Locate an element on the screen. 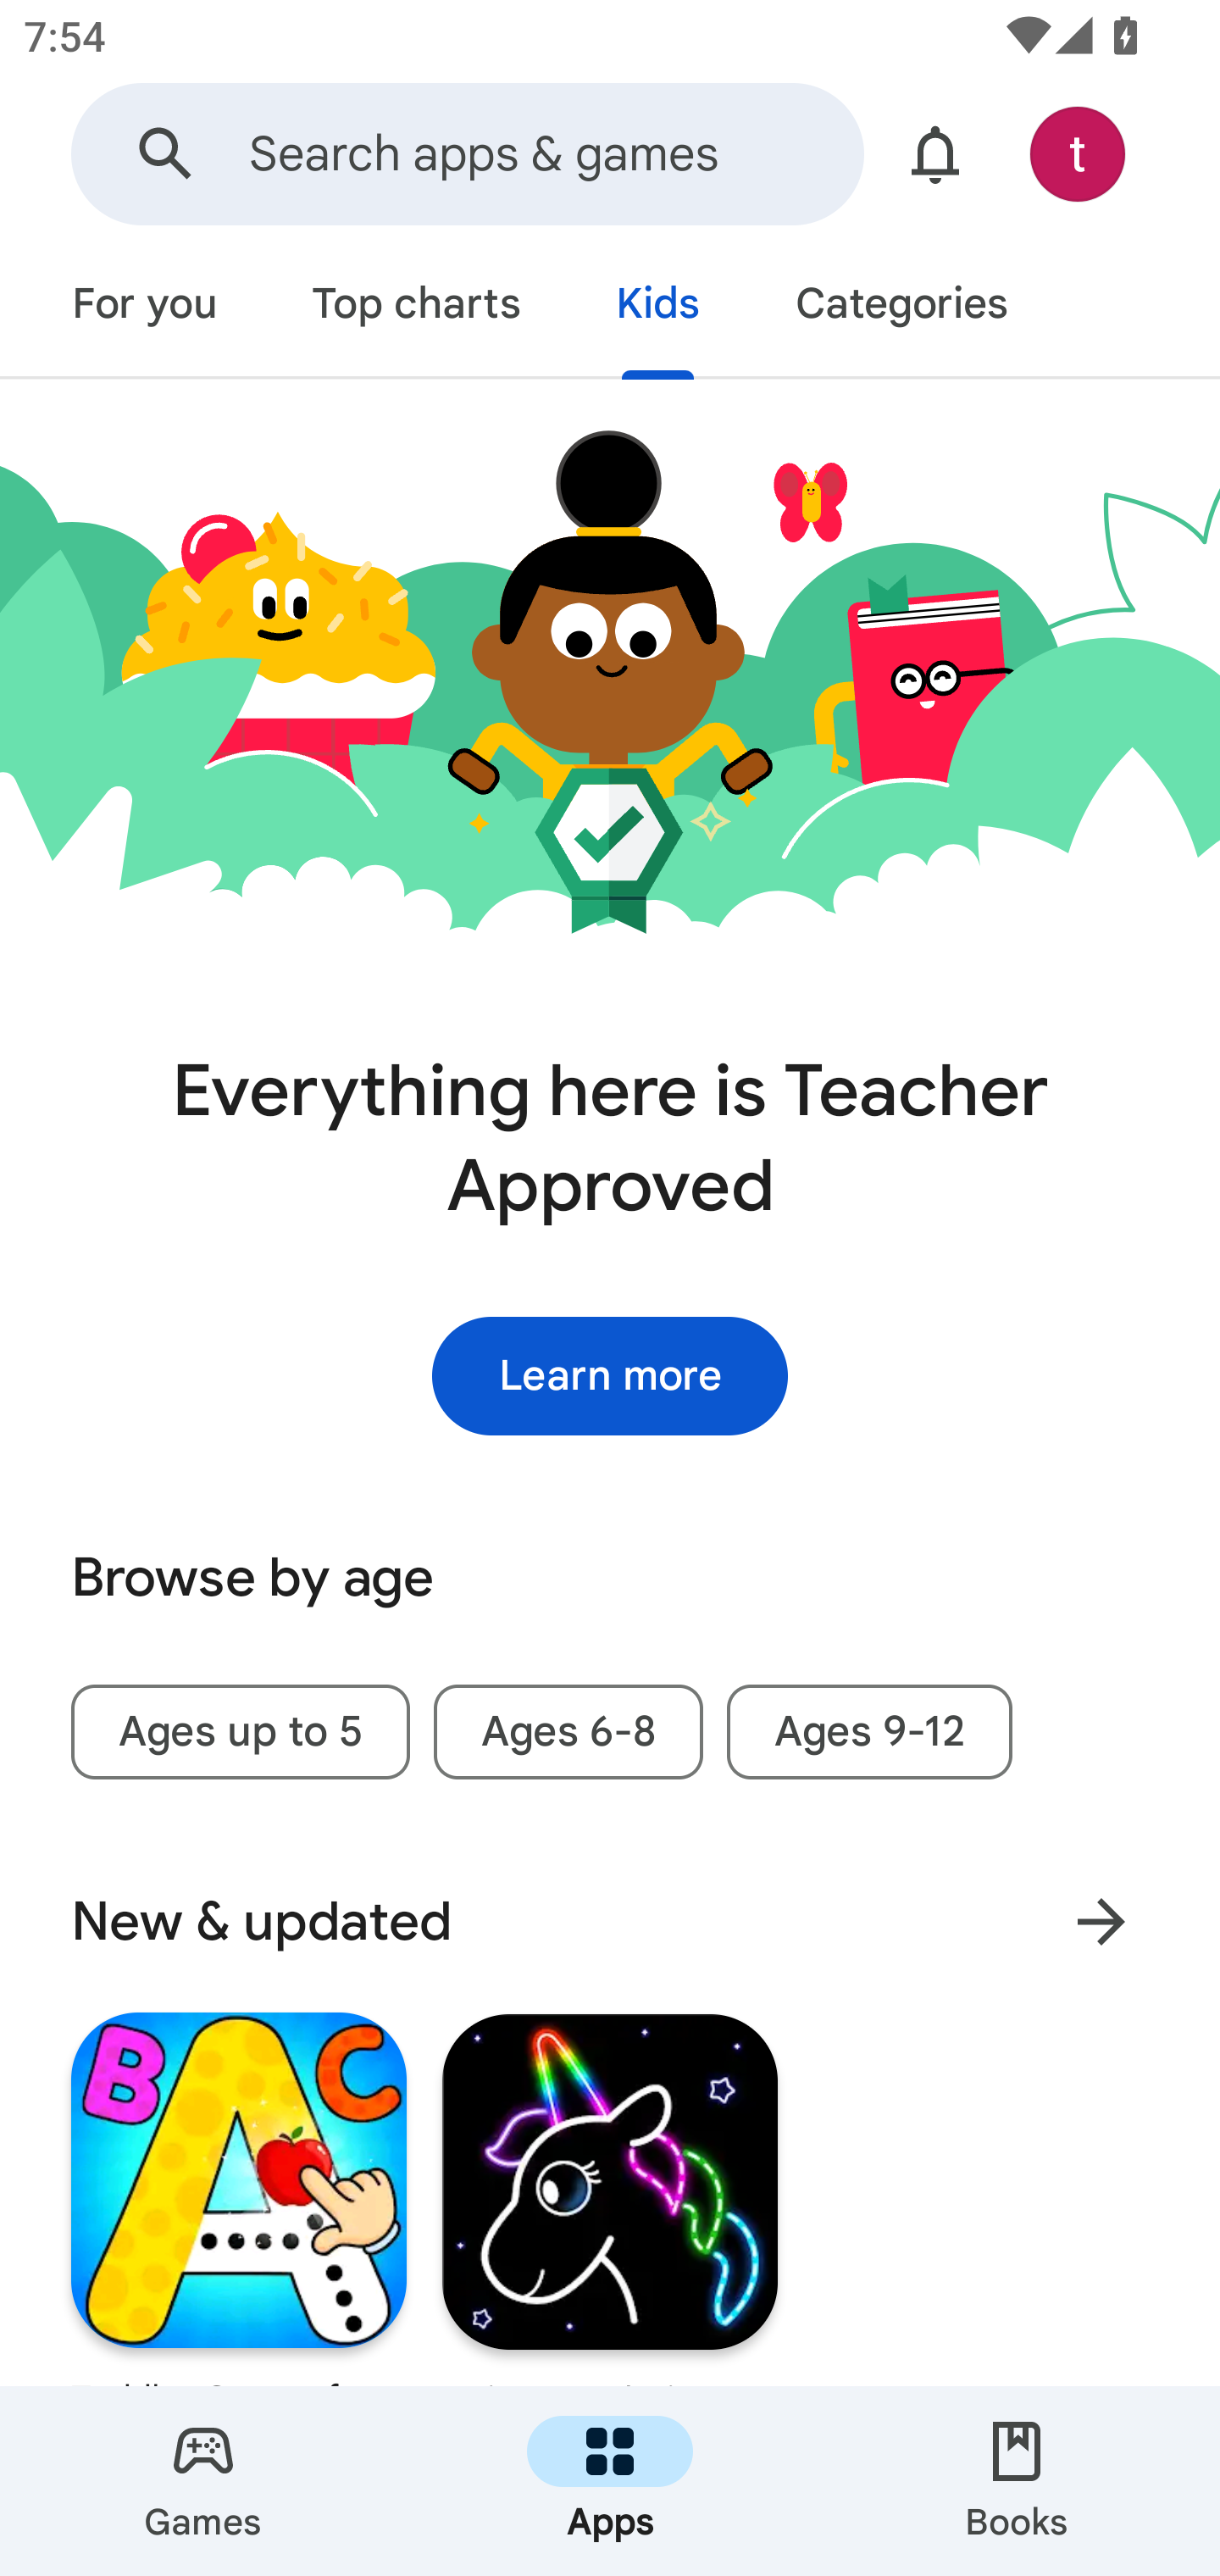  Show notifications and offers. is located at coordinates (935, 154).